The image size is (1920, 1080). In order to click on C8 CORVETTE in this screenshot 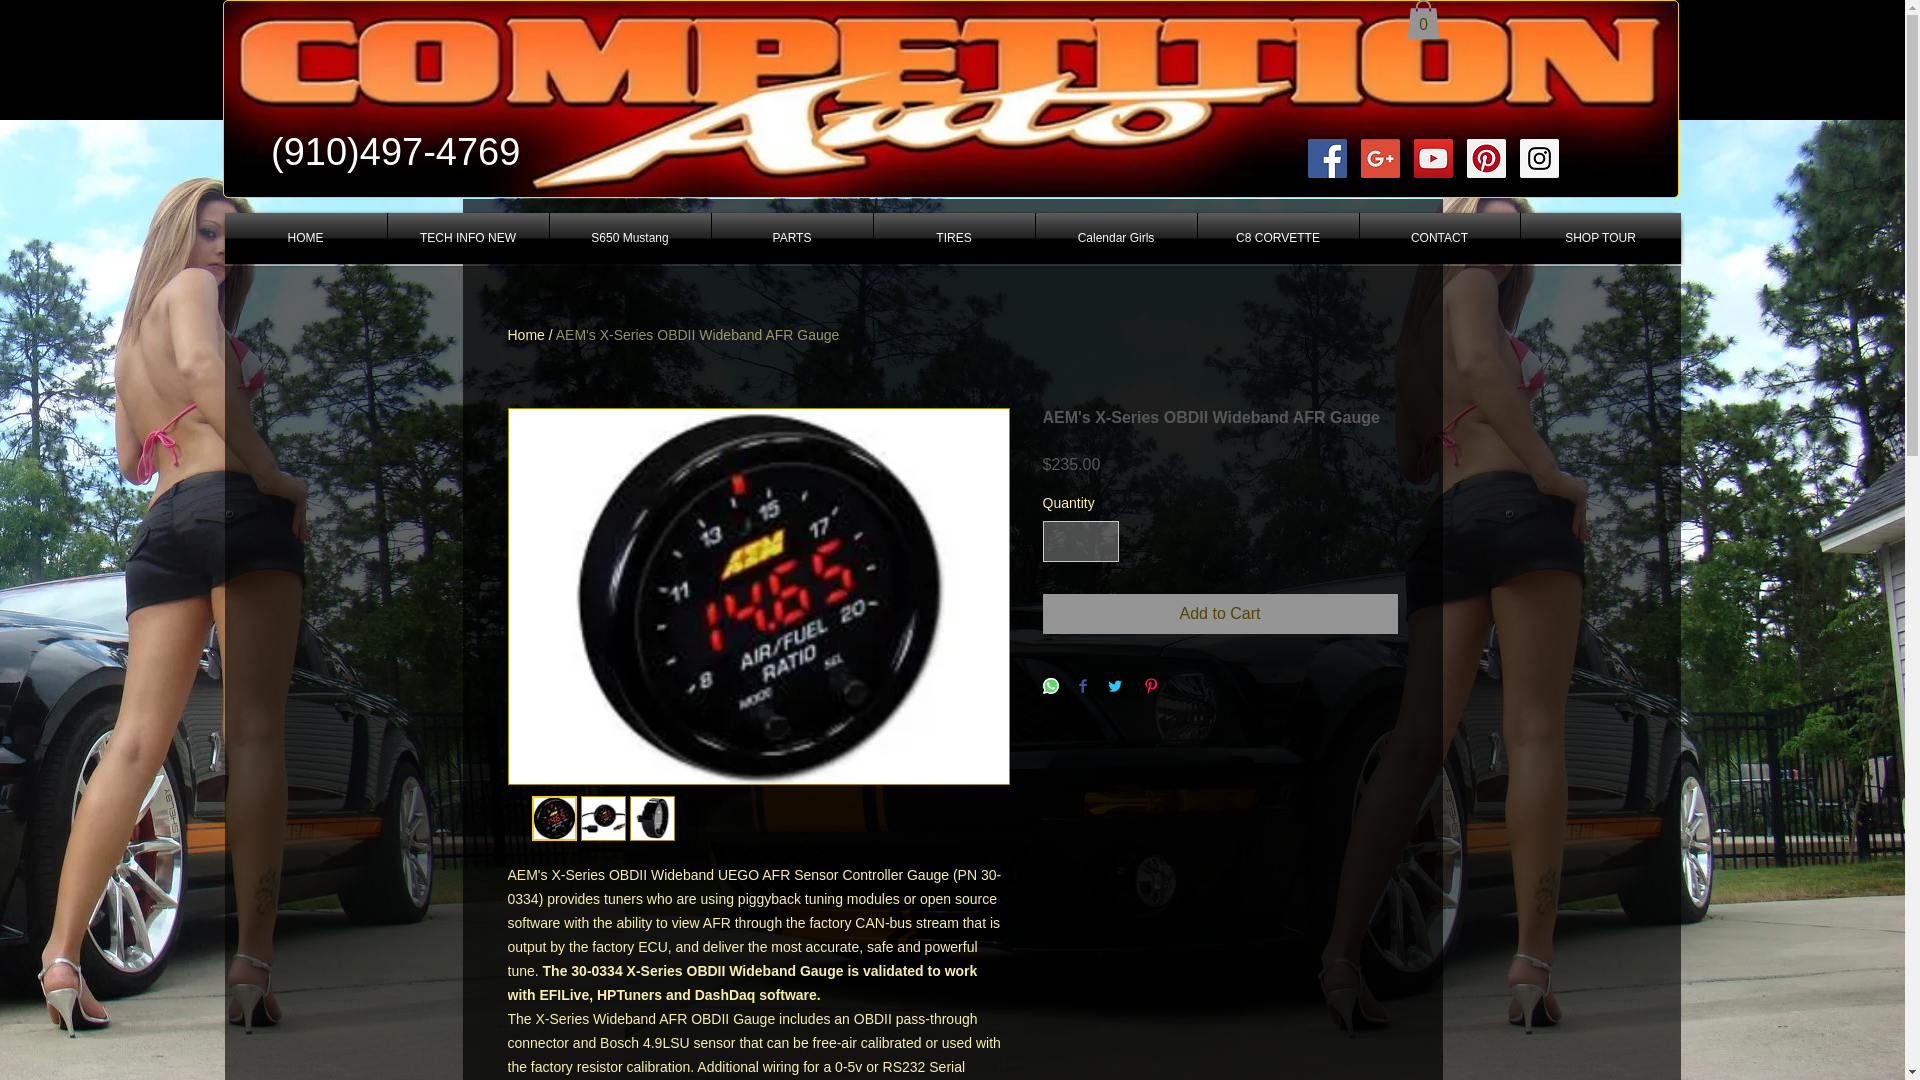, I will do `click(1278, 238)`.